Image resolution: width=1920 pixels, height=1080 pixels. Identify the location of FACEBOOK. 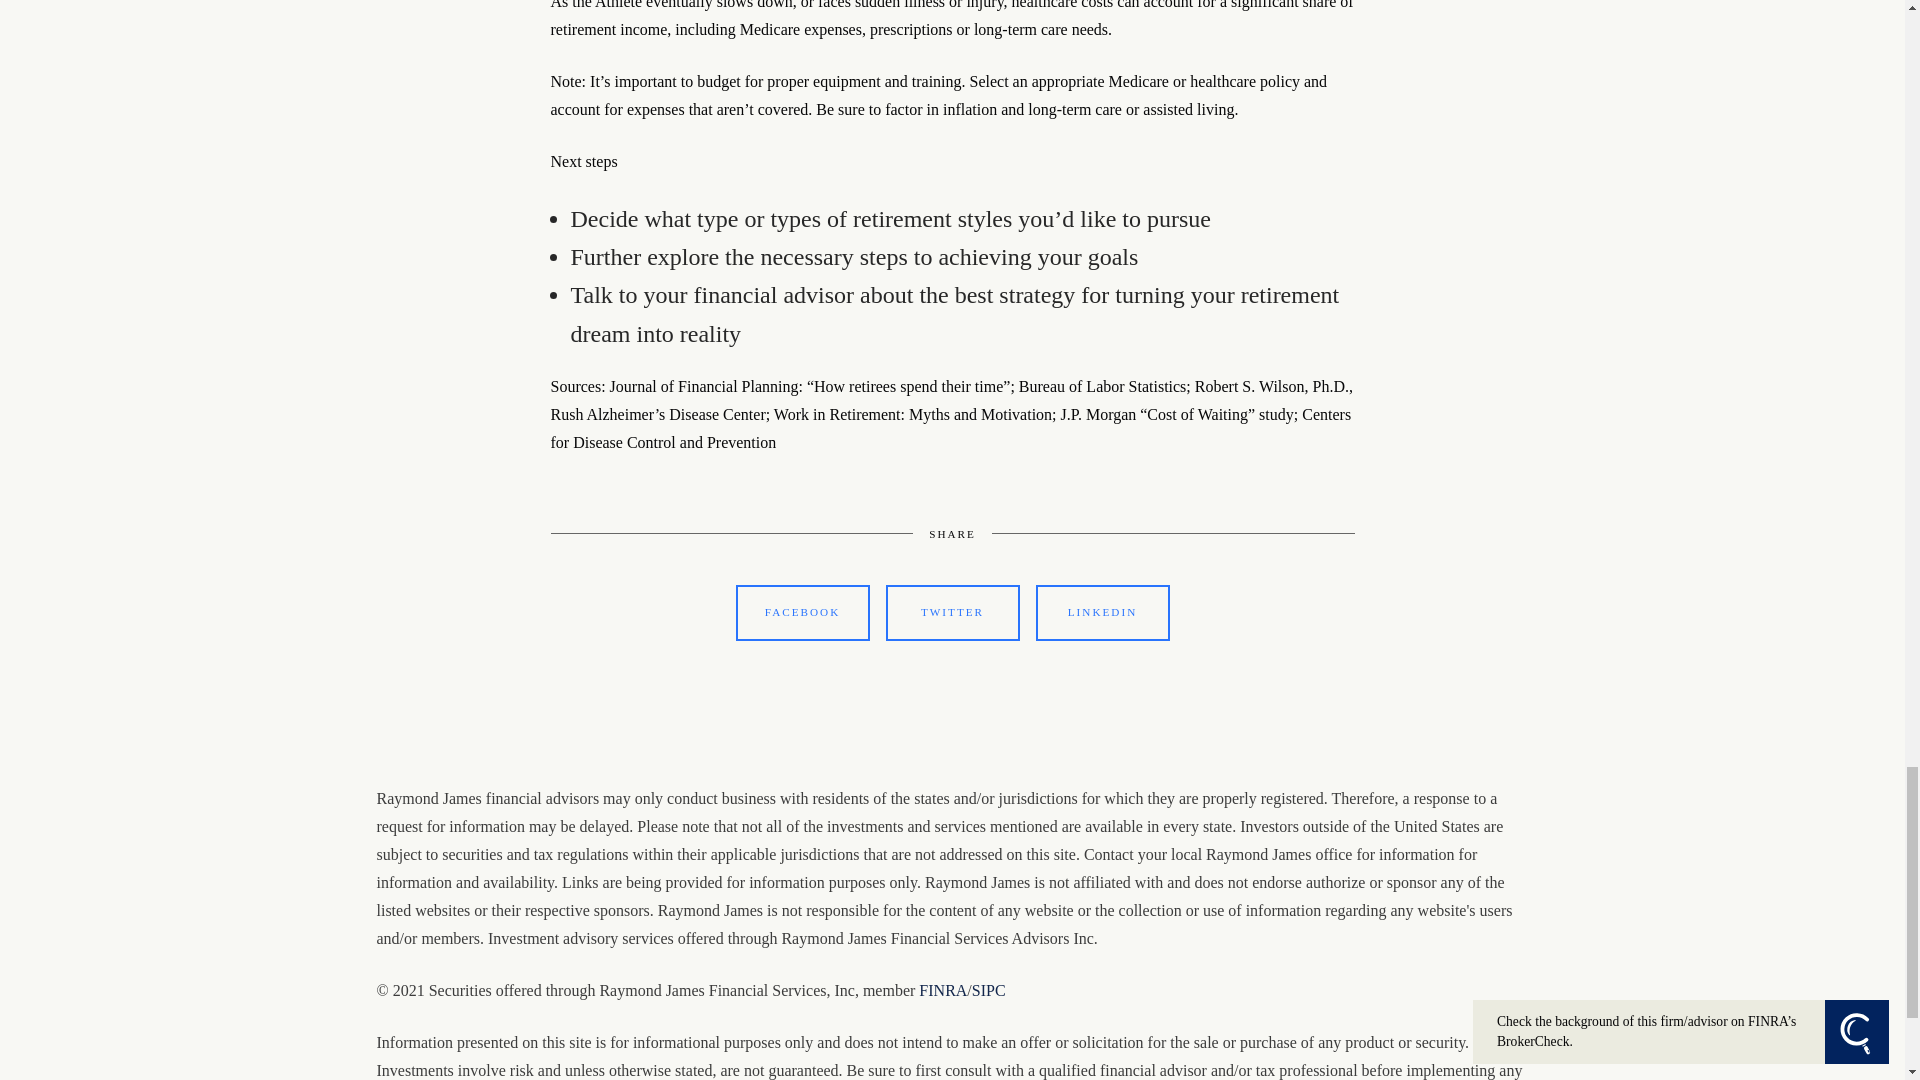
(802, 613).